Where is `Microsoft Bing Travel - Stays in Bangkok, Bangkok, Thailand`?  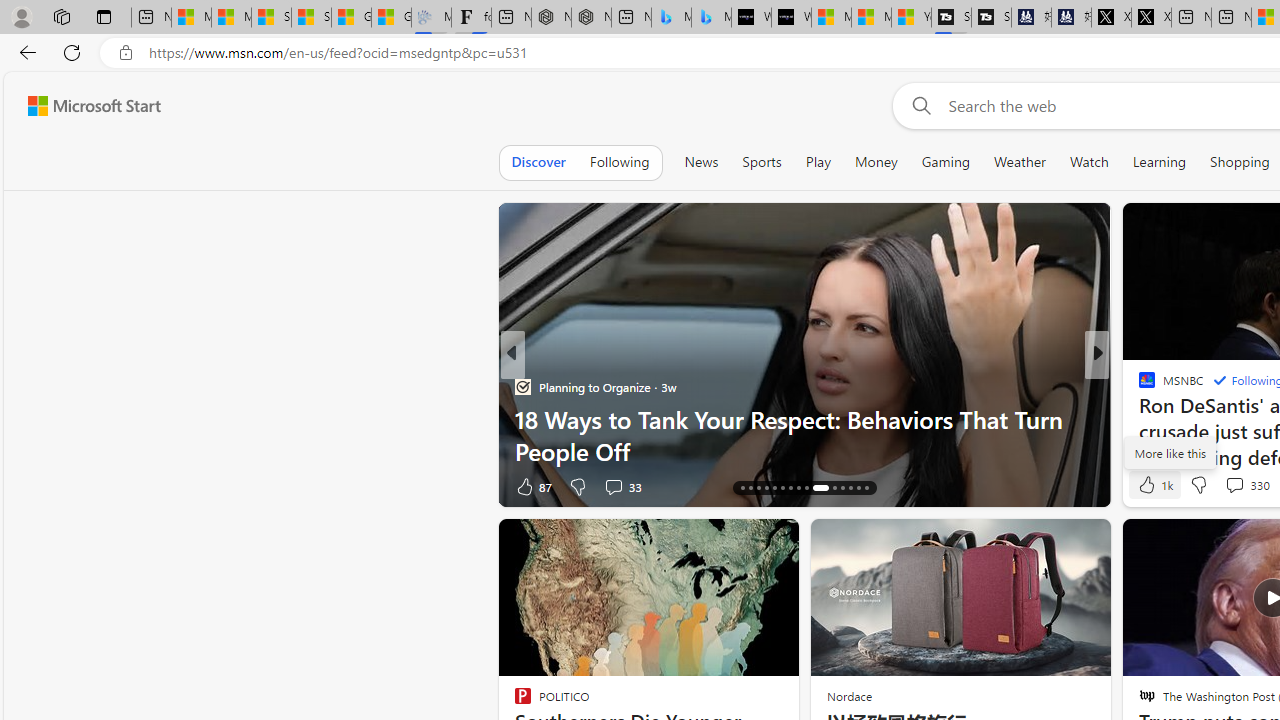
Microsoft Bing Travel - Stays in Bangkok, Bangkok, Thailand is located at coordinates (671, 18).